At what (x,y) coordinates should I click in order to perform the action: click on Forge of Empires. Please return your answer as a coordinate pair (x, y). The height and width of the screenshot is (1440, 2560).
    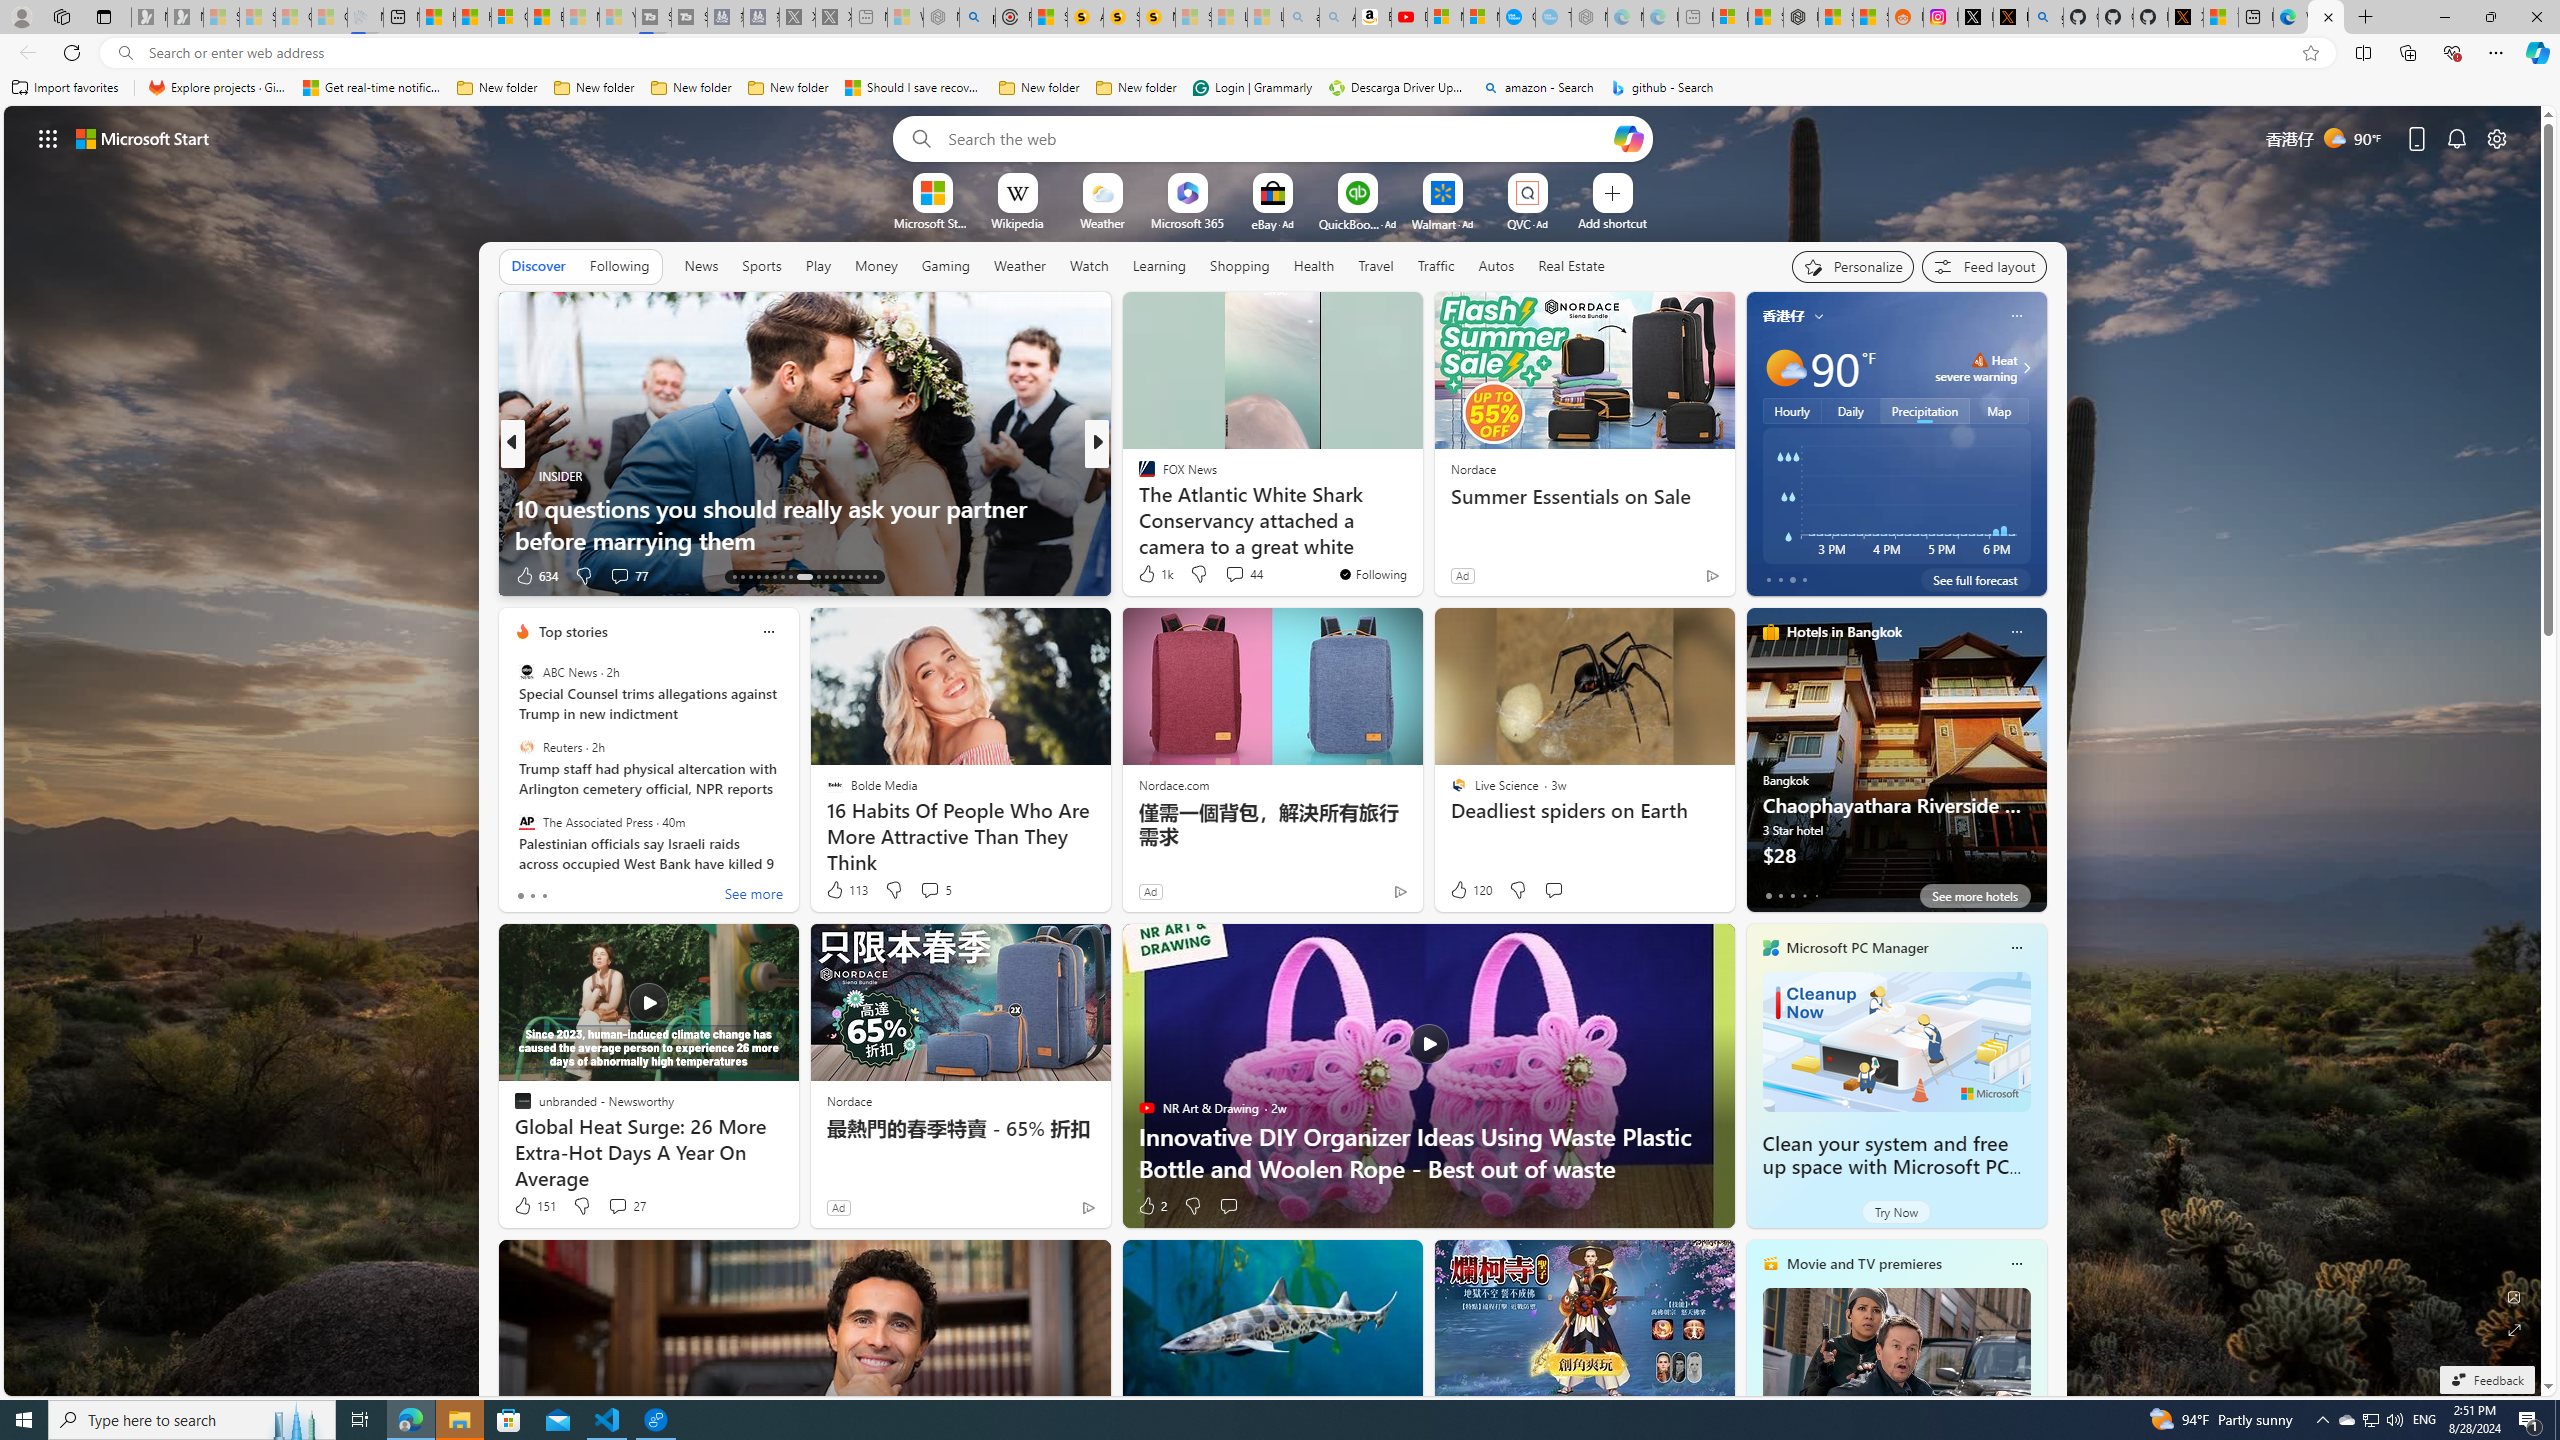
    Looking at the image, I should click on (1174, 507).